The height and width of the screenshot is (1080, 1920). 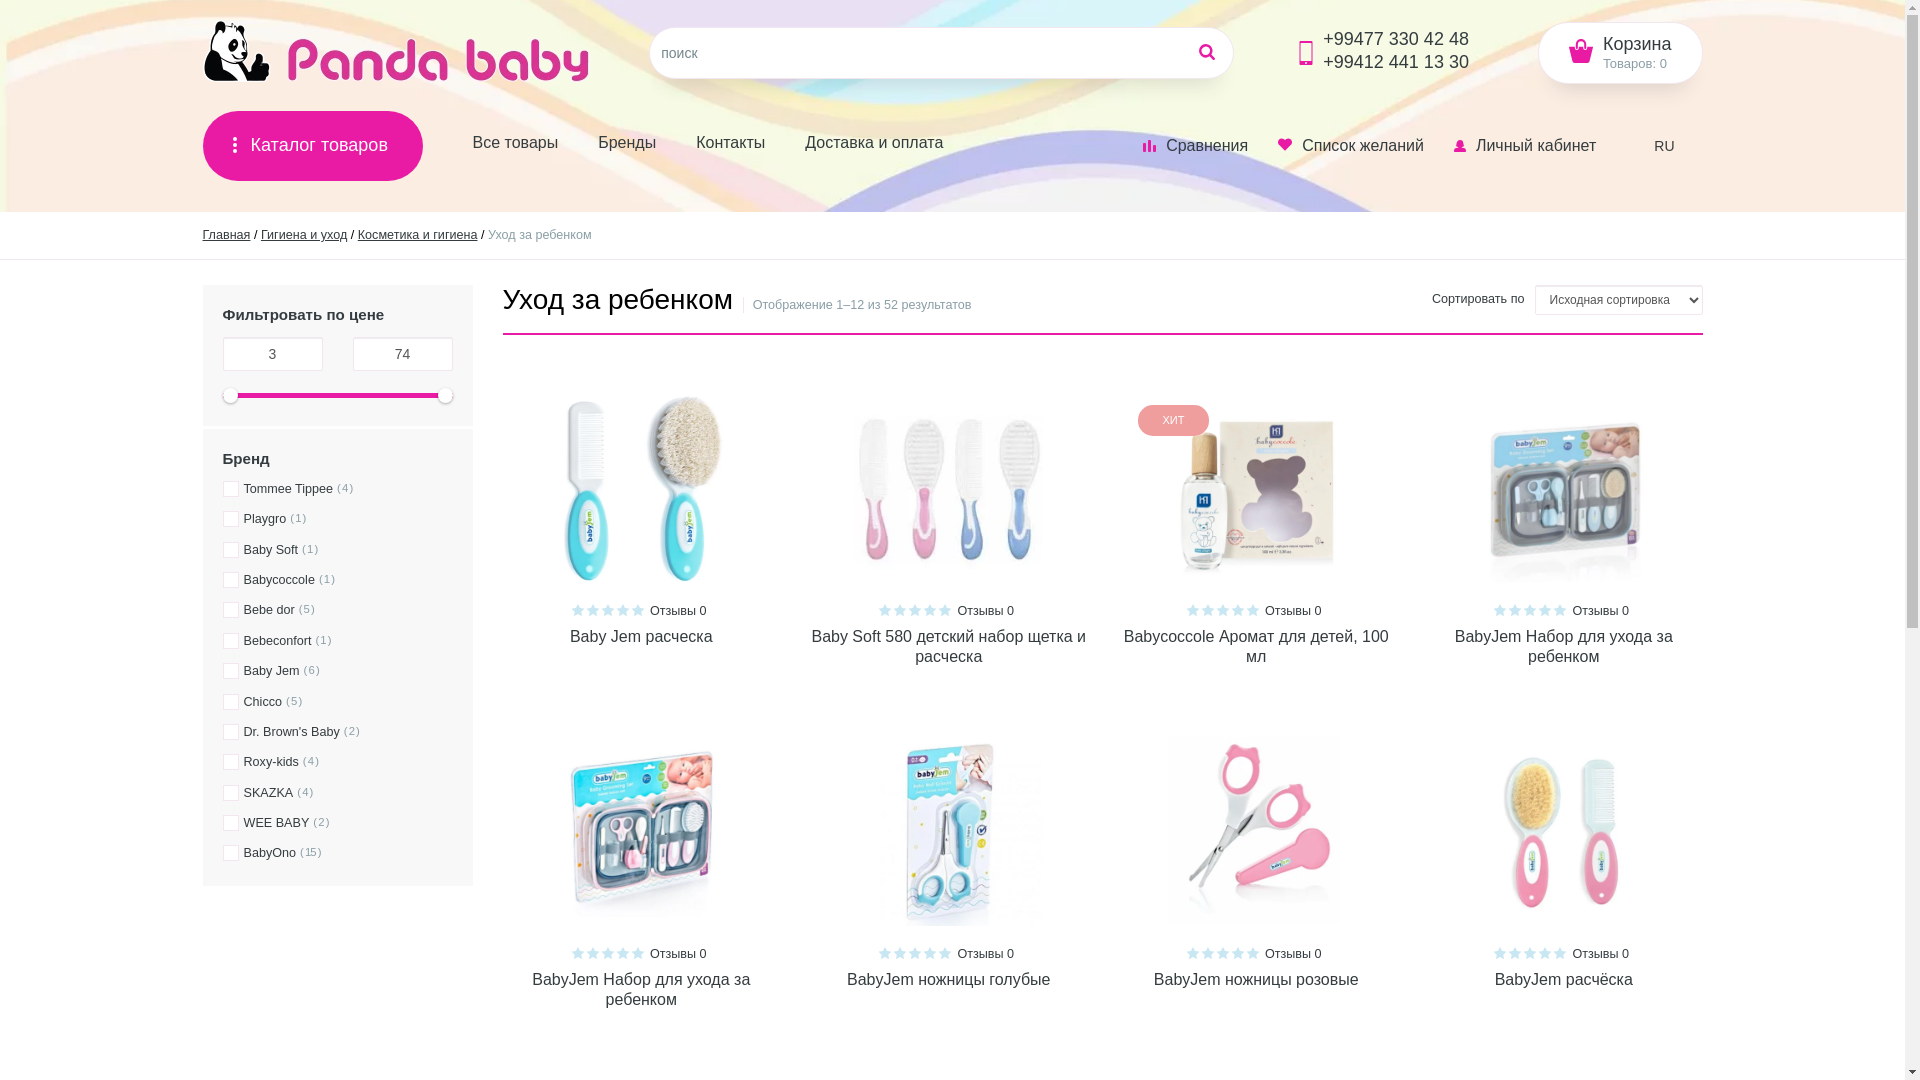 I want to click on 0 out of 5 stars, so click(x=1560, y=953).